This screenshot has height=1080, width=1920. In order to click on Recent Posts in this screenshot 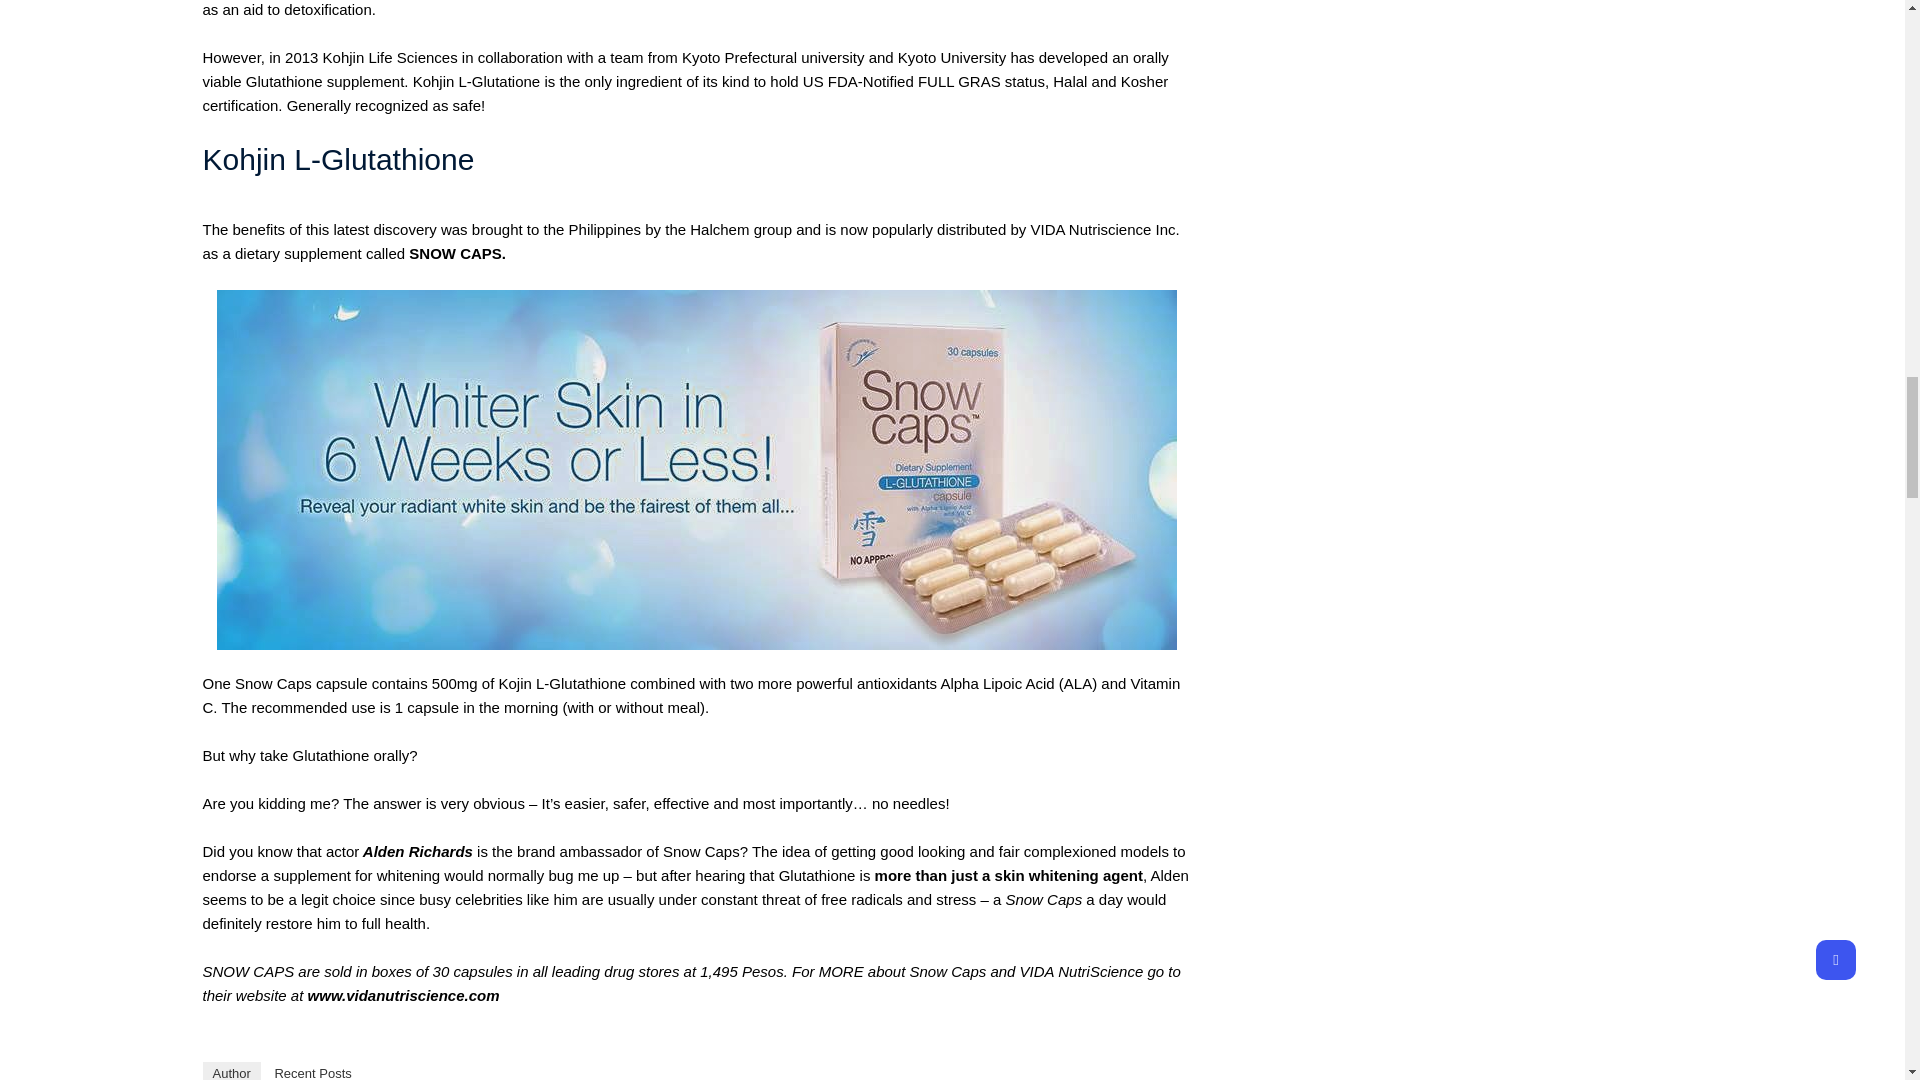, I will do `click(312, 1070)`.